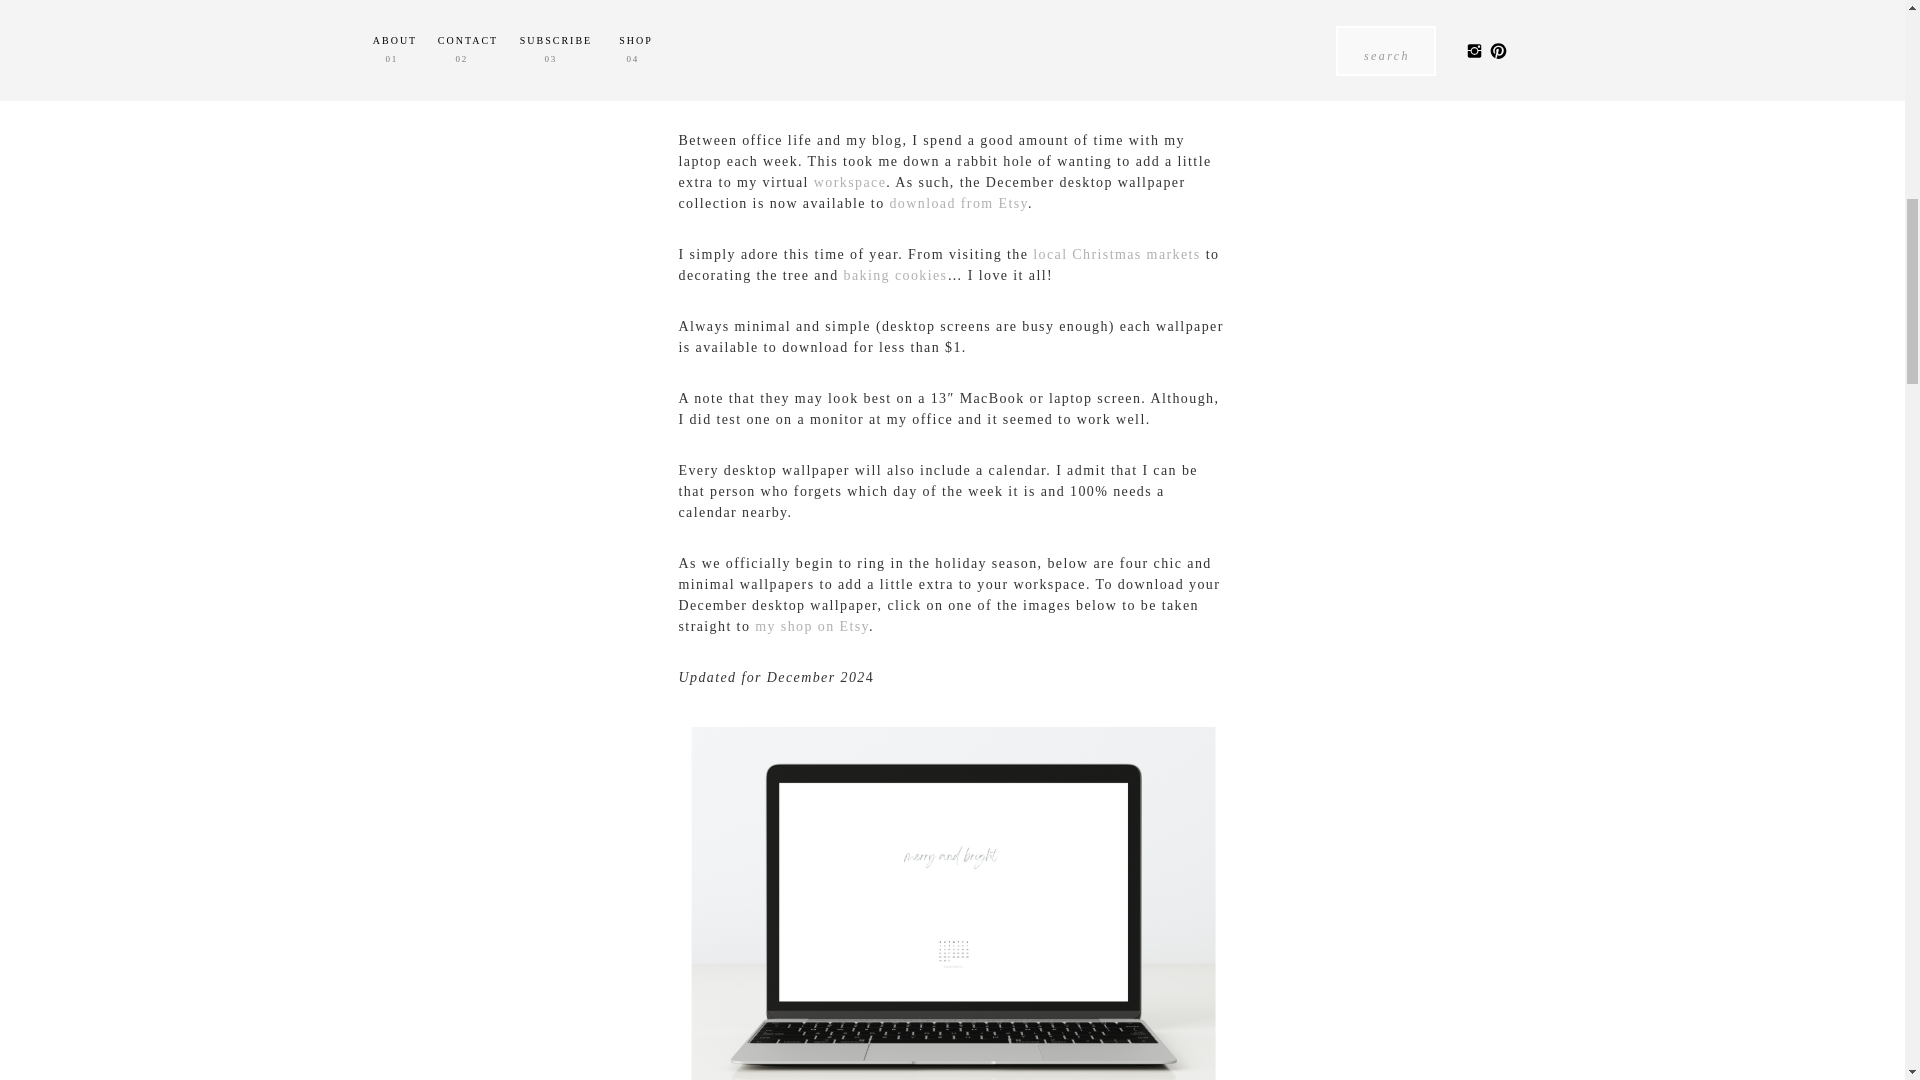  I want to click on download from Etsy, so click(958, 202).